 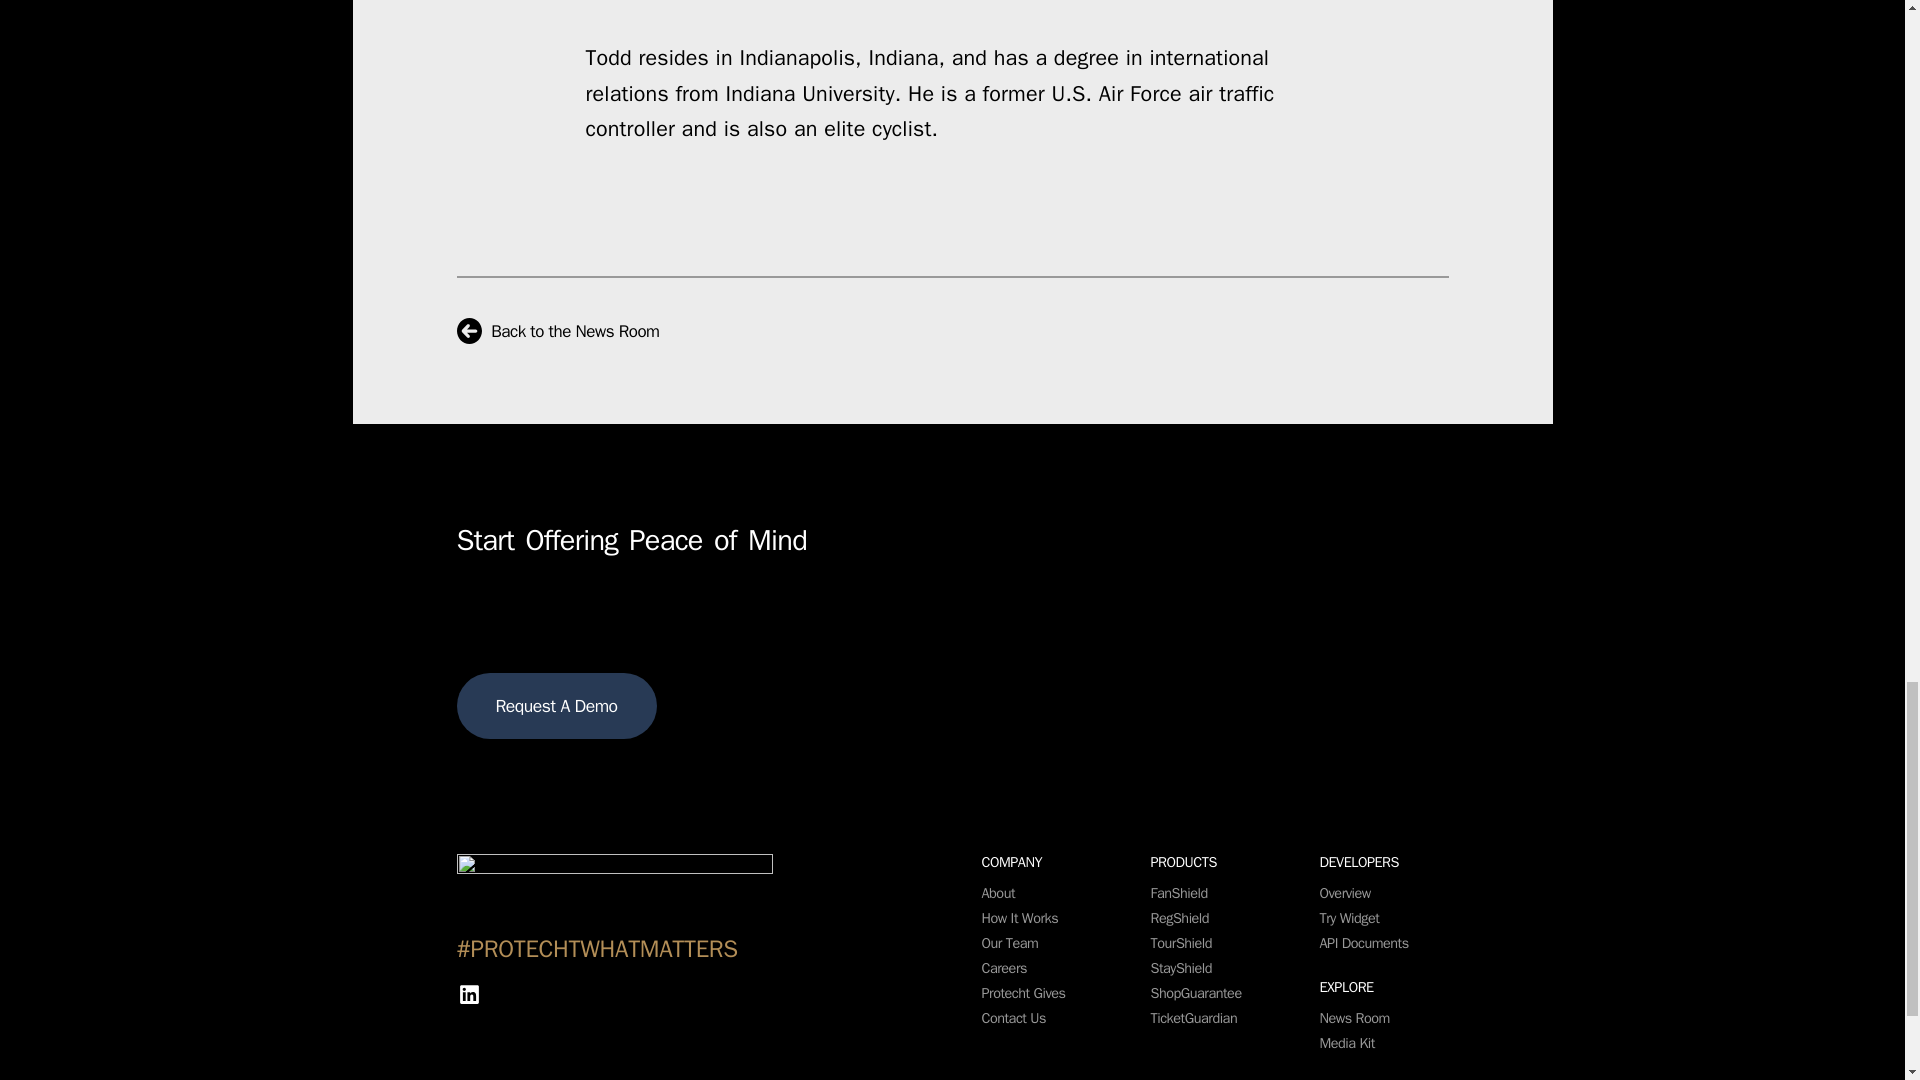 I want to click on TicketGuardian, so click(x=1193, y=1018).